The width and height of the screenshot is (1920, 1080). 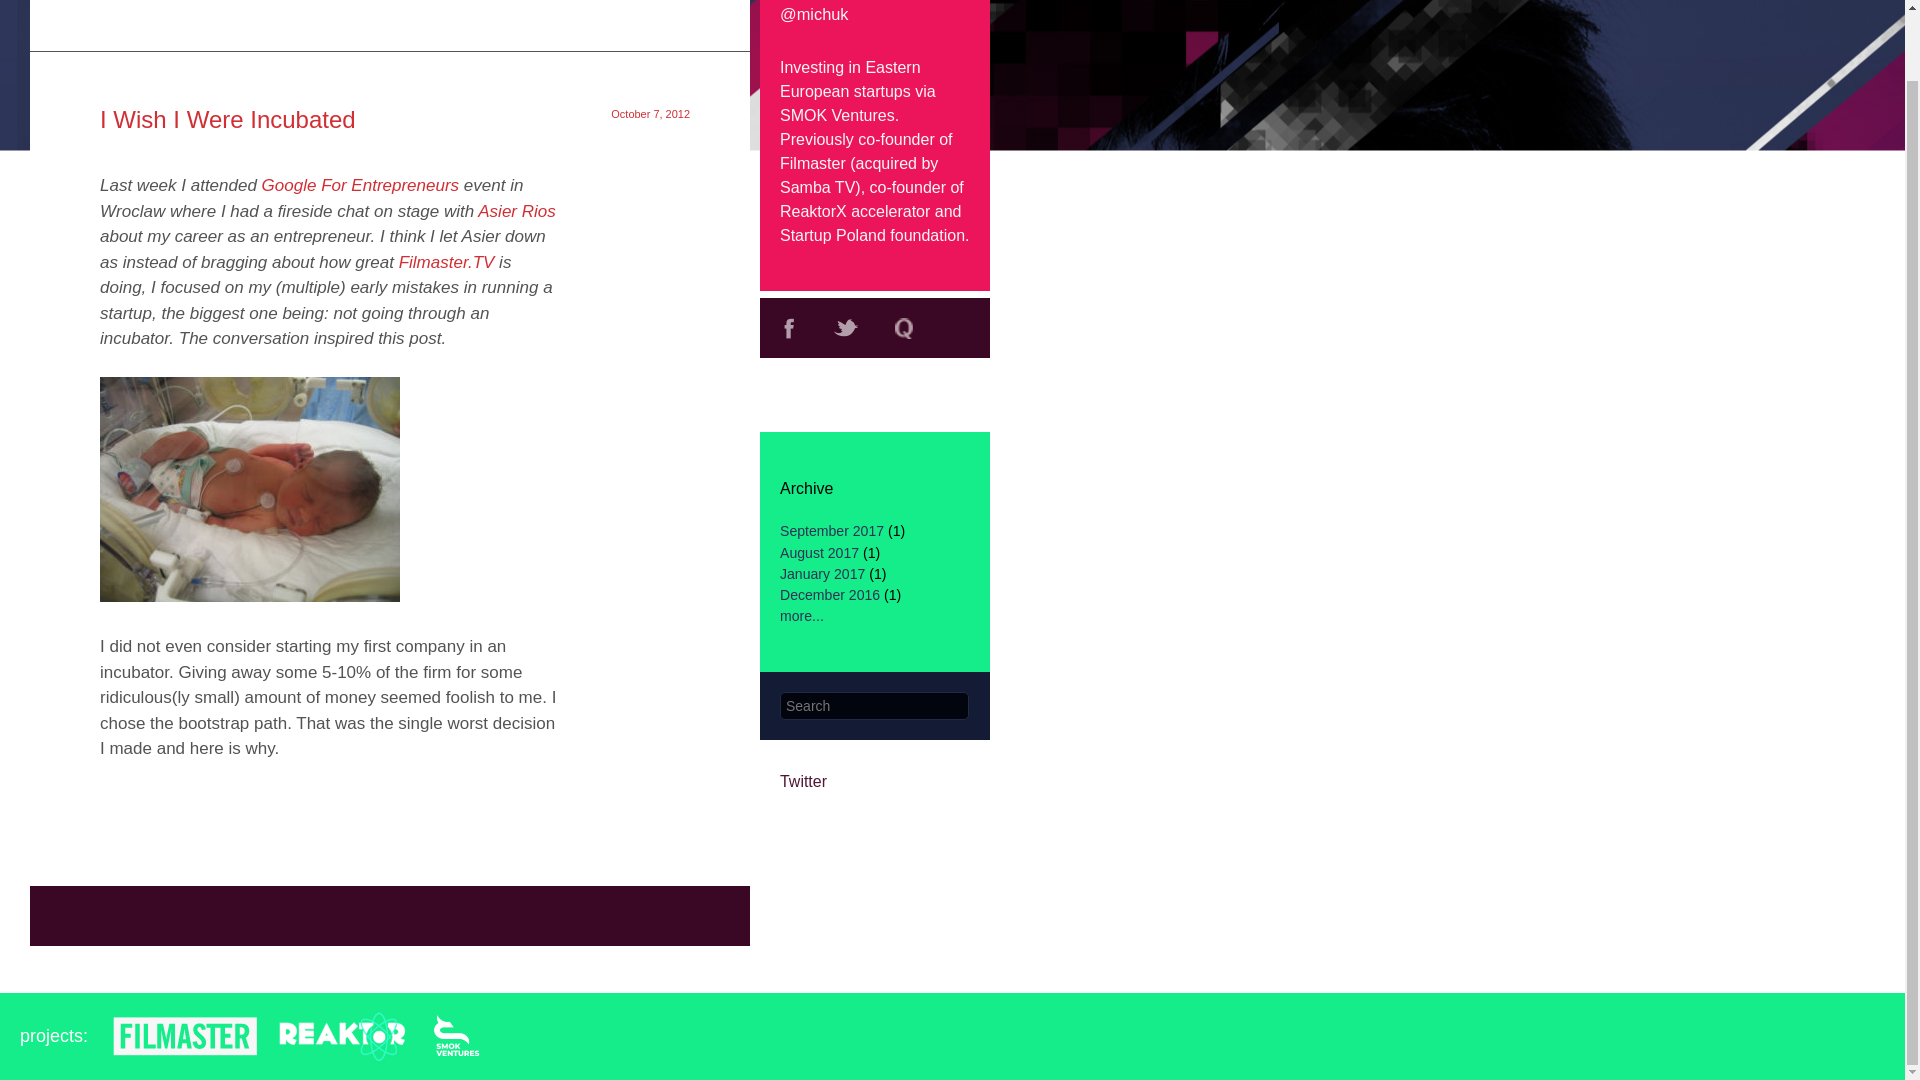 I want to click on January 2017, so click(x=822, y=574).